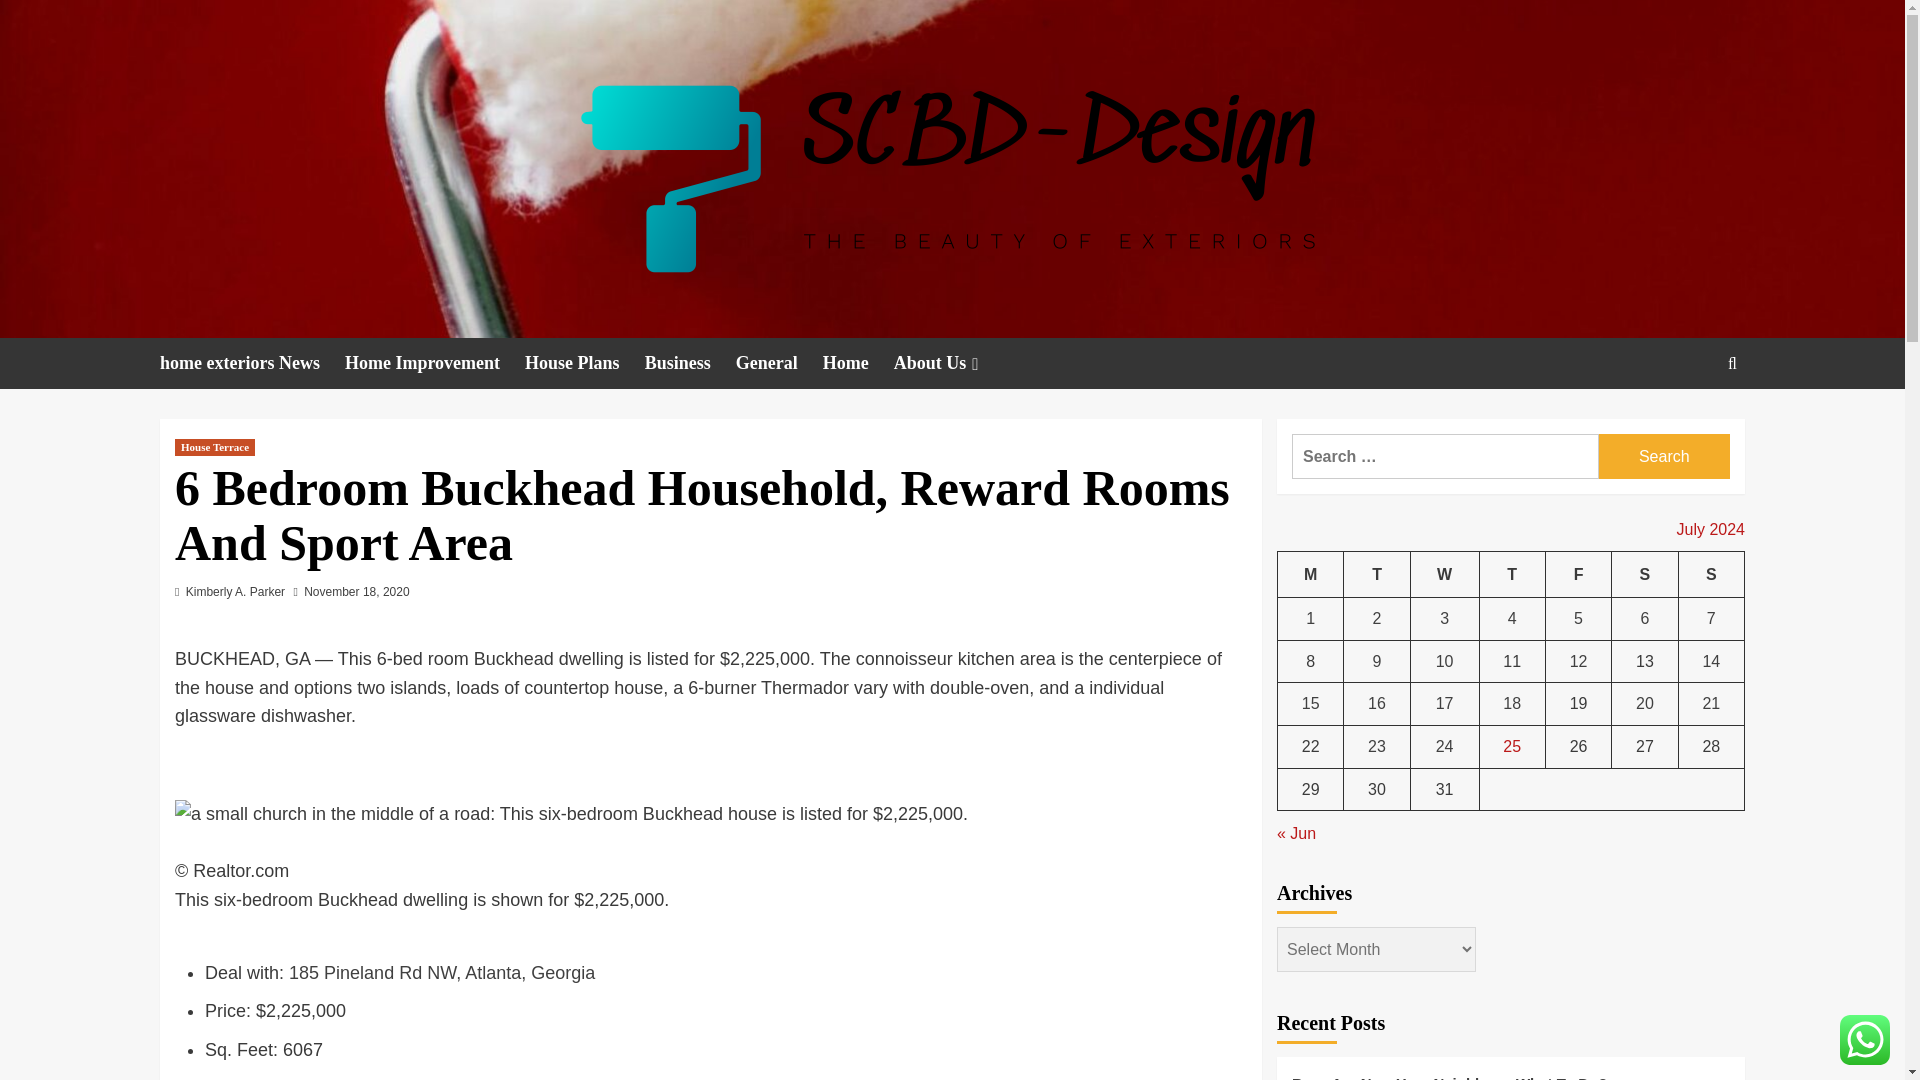 This screenshot has width=1920, height=1080. I want to click on home exteriors News, so click(252, 363).